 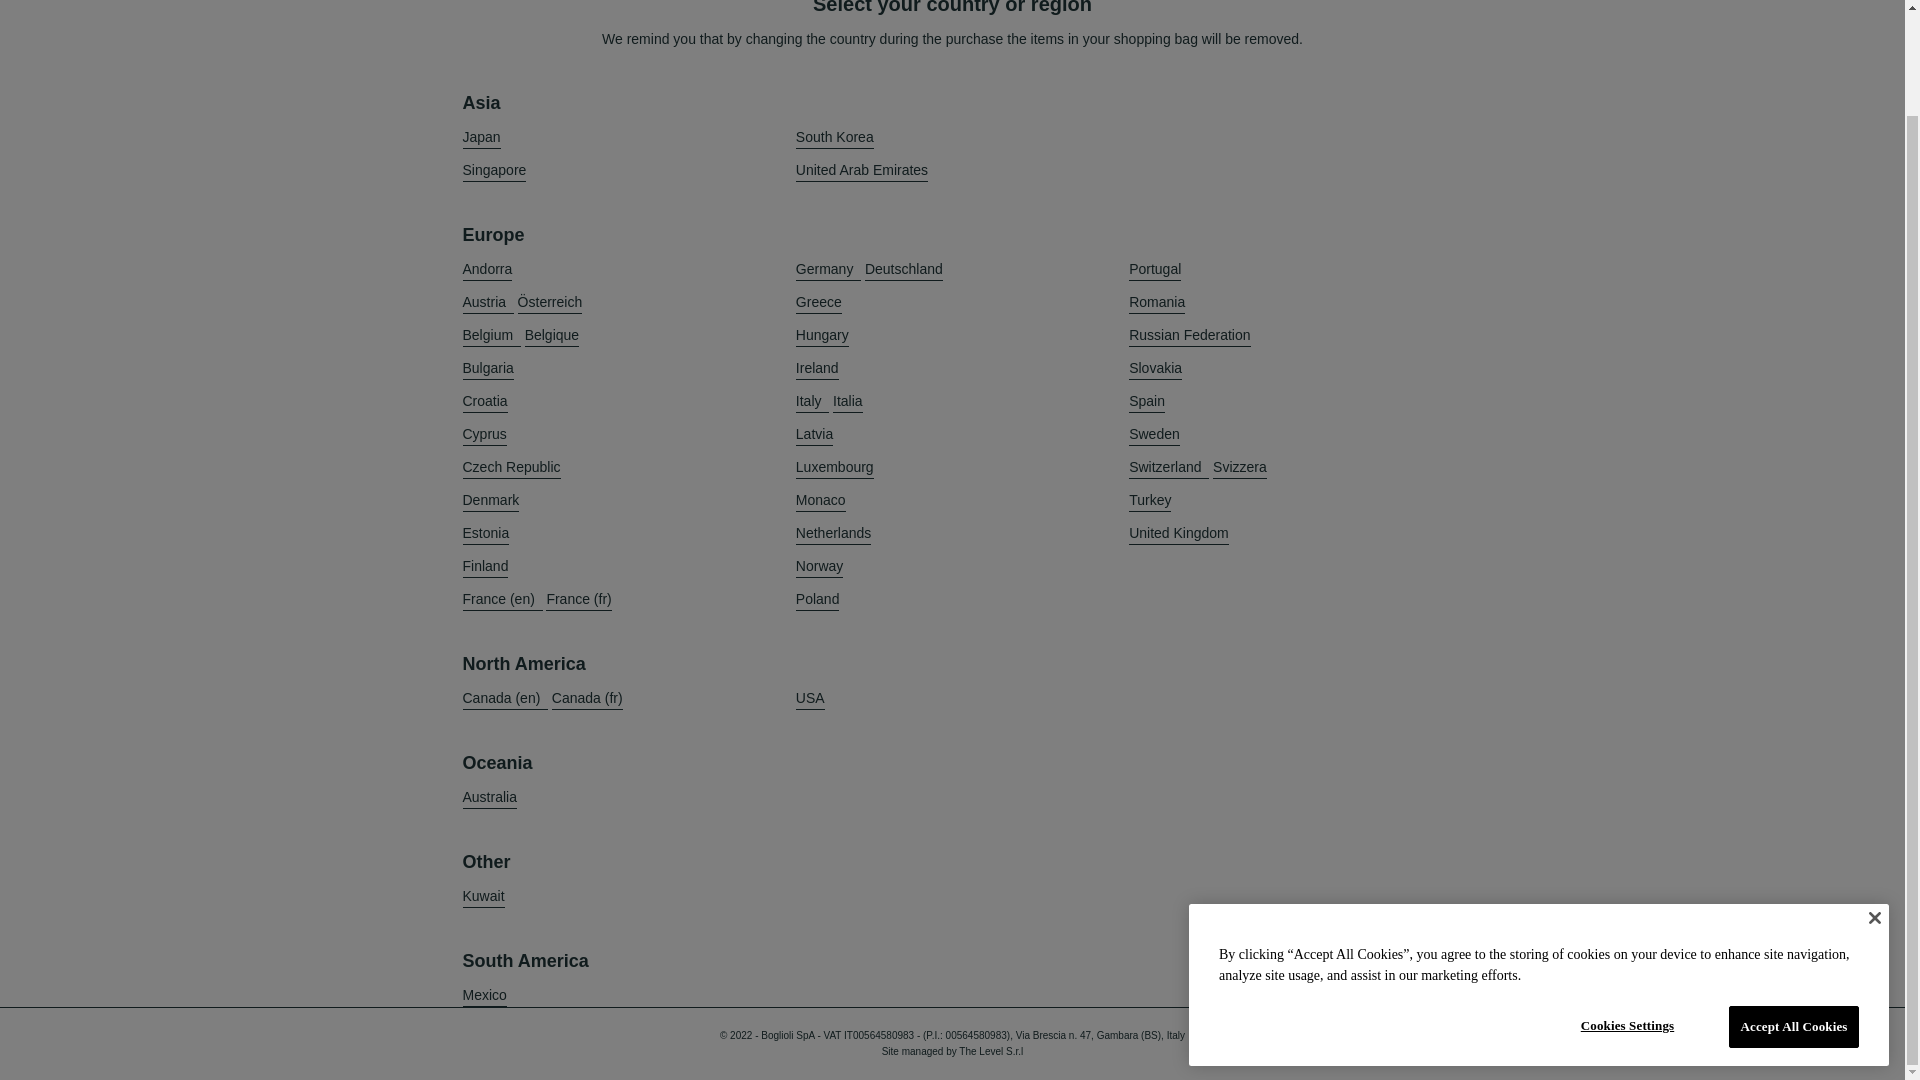 I want to click on Japan, so click(x=480, y=138).